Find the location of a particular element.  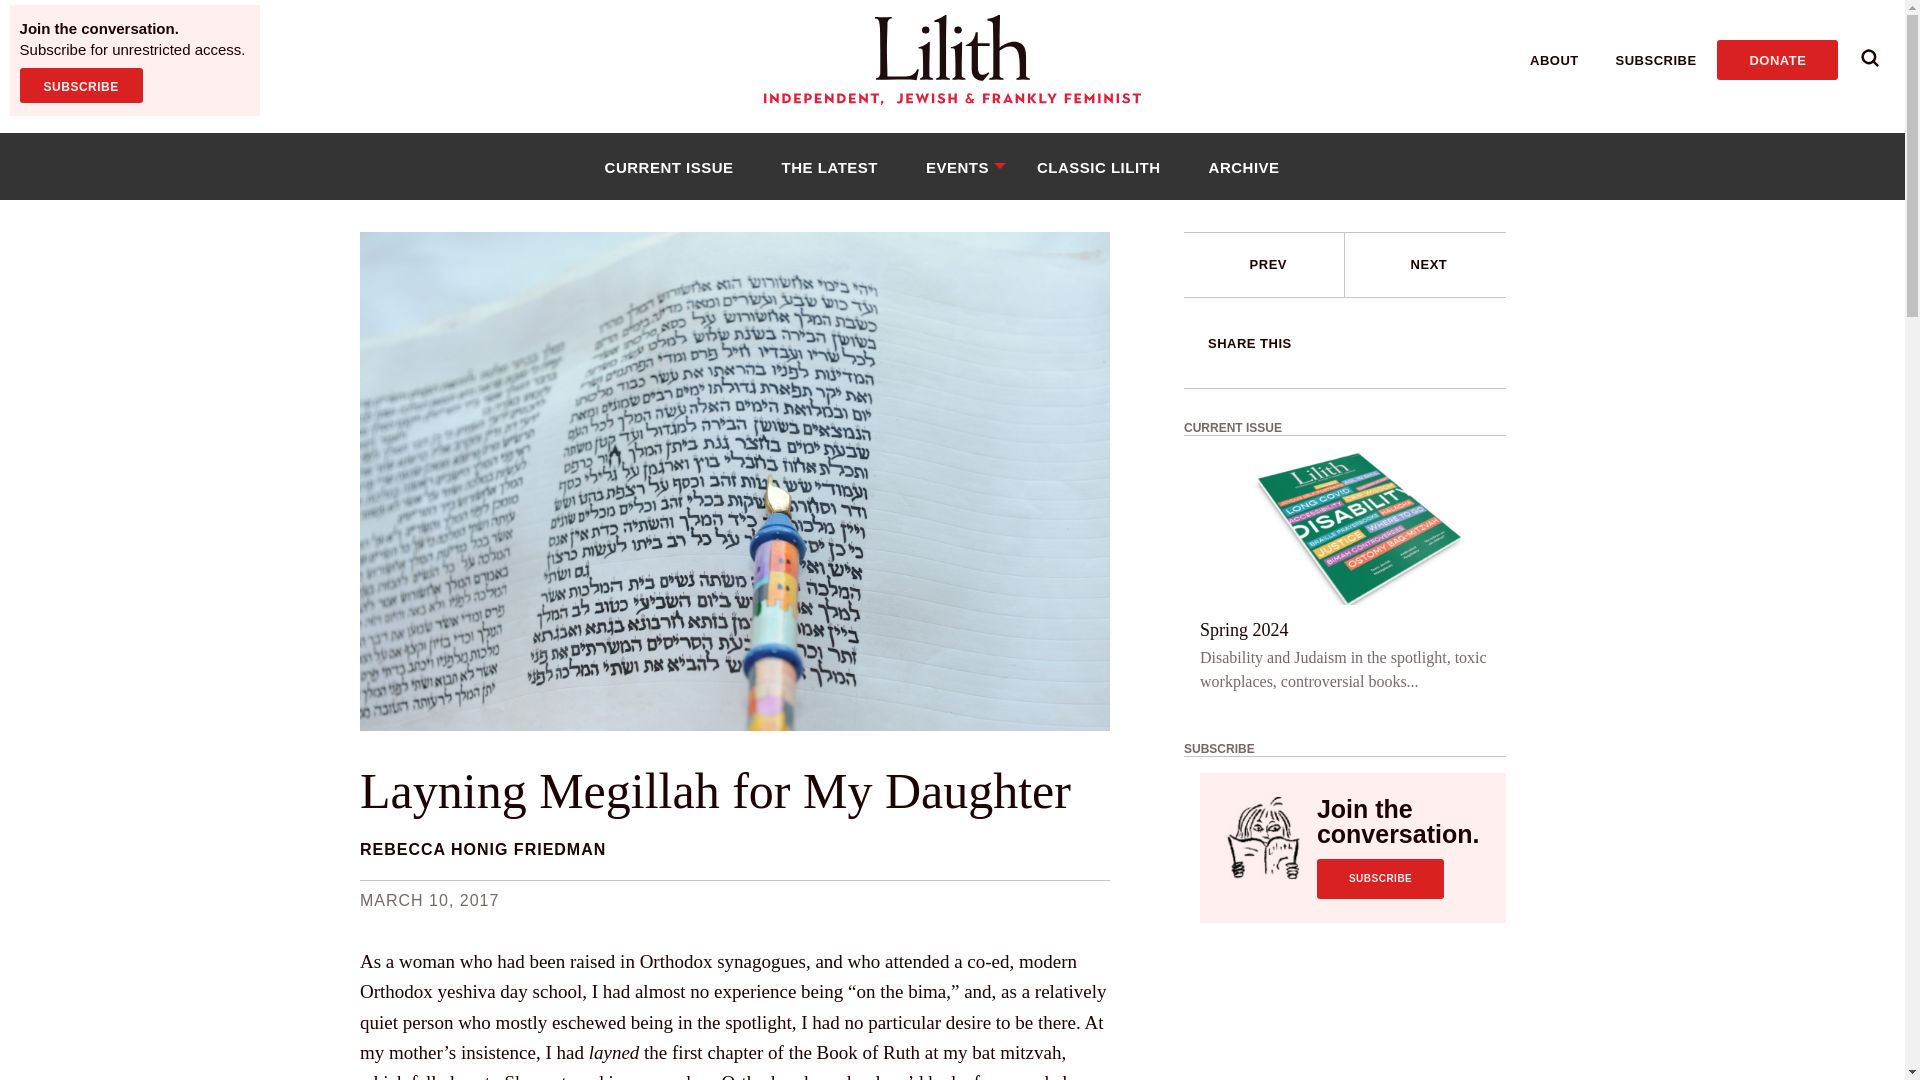

CLASSIC LILITH is located at coordinates (1098, 166).